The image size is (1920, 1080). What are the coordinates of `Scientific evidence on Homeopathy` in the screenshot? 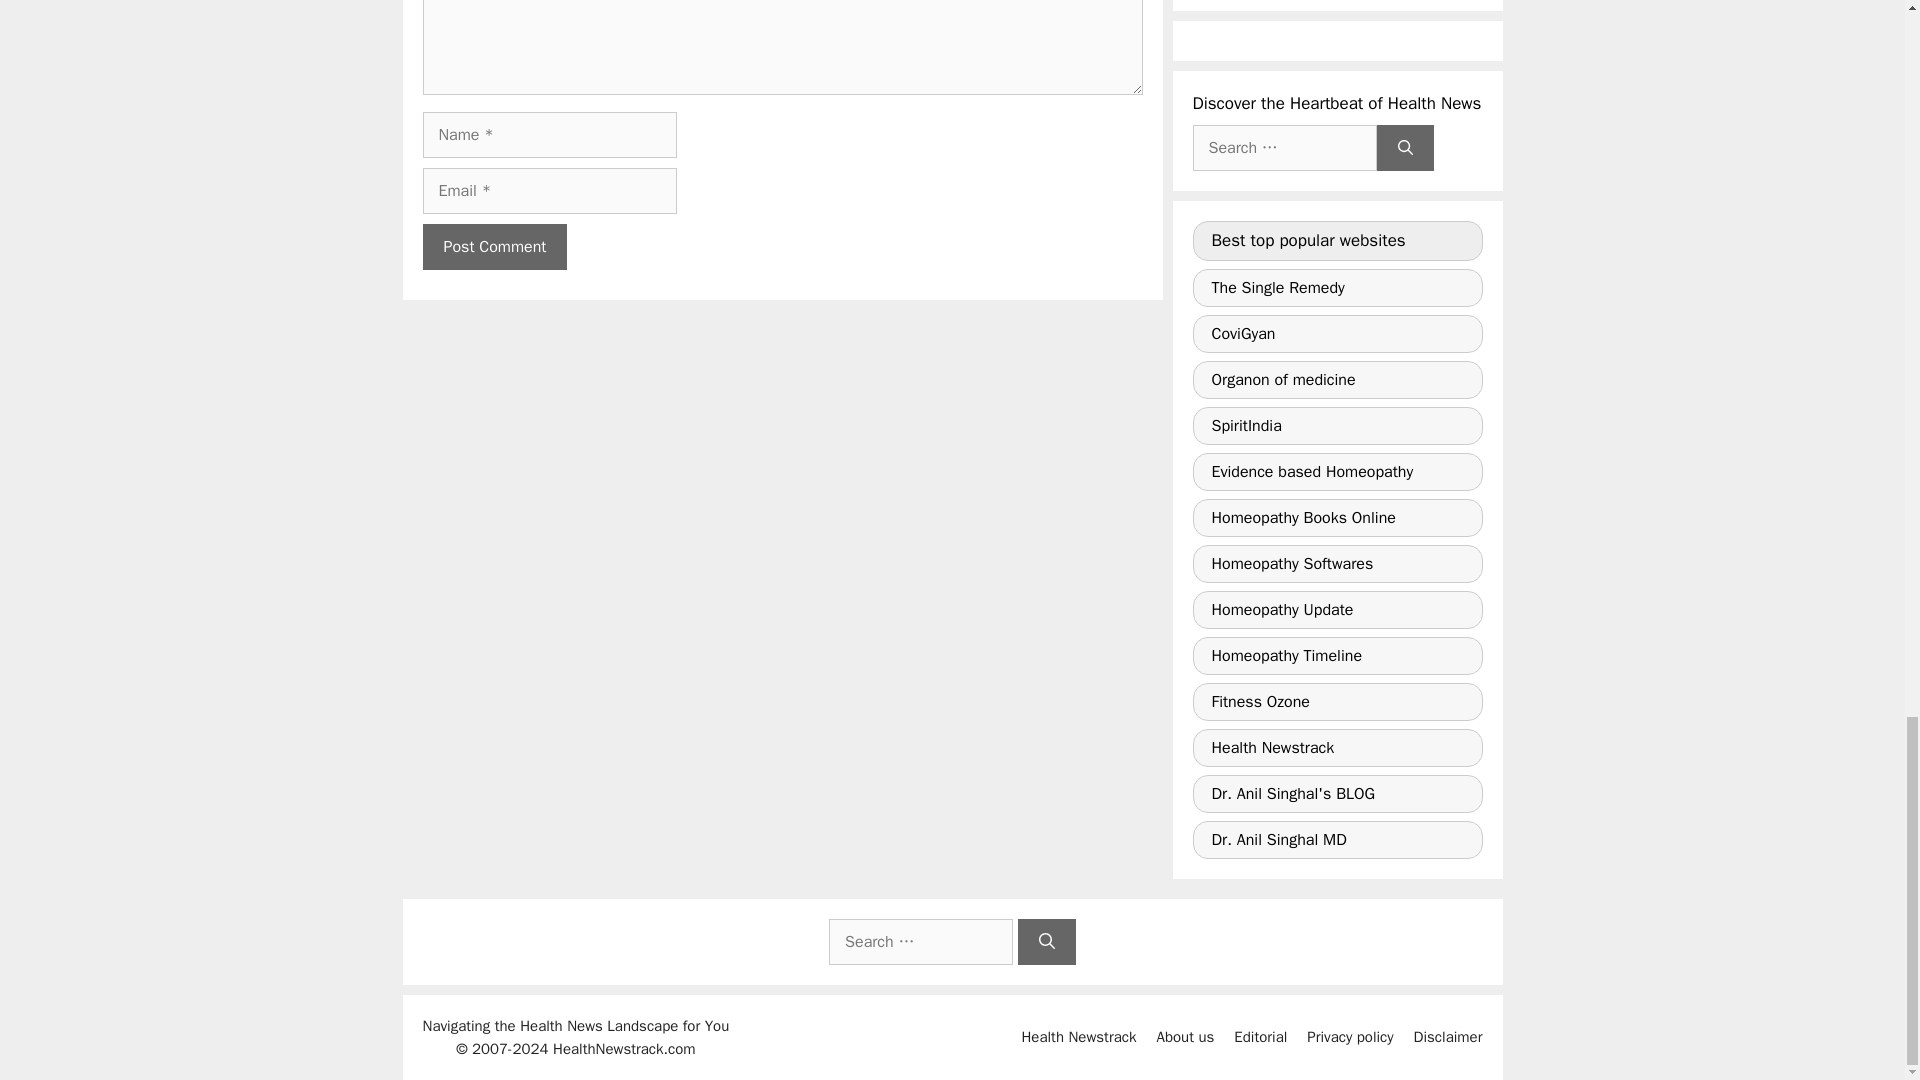 It's located at (1337, 472).